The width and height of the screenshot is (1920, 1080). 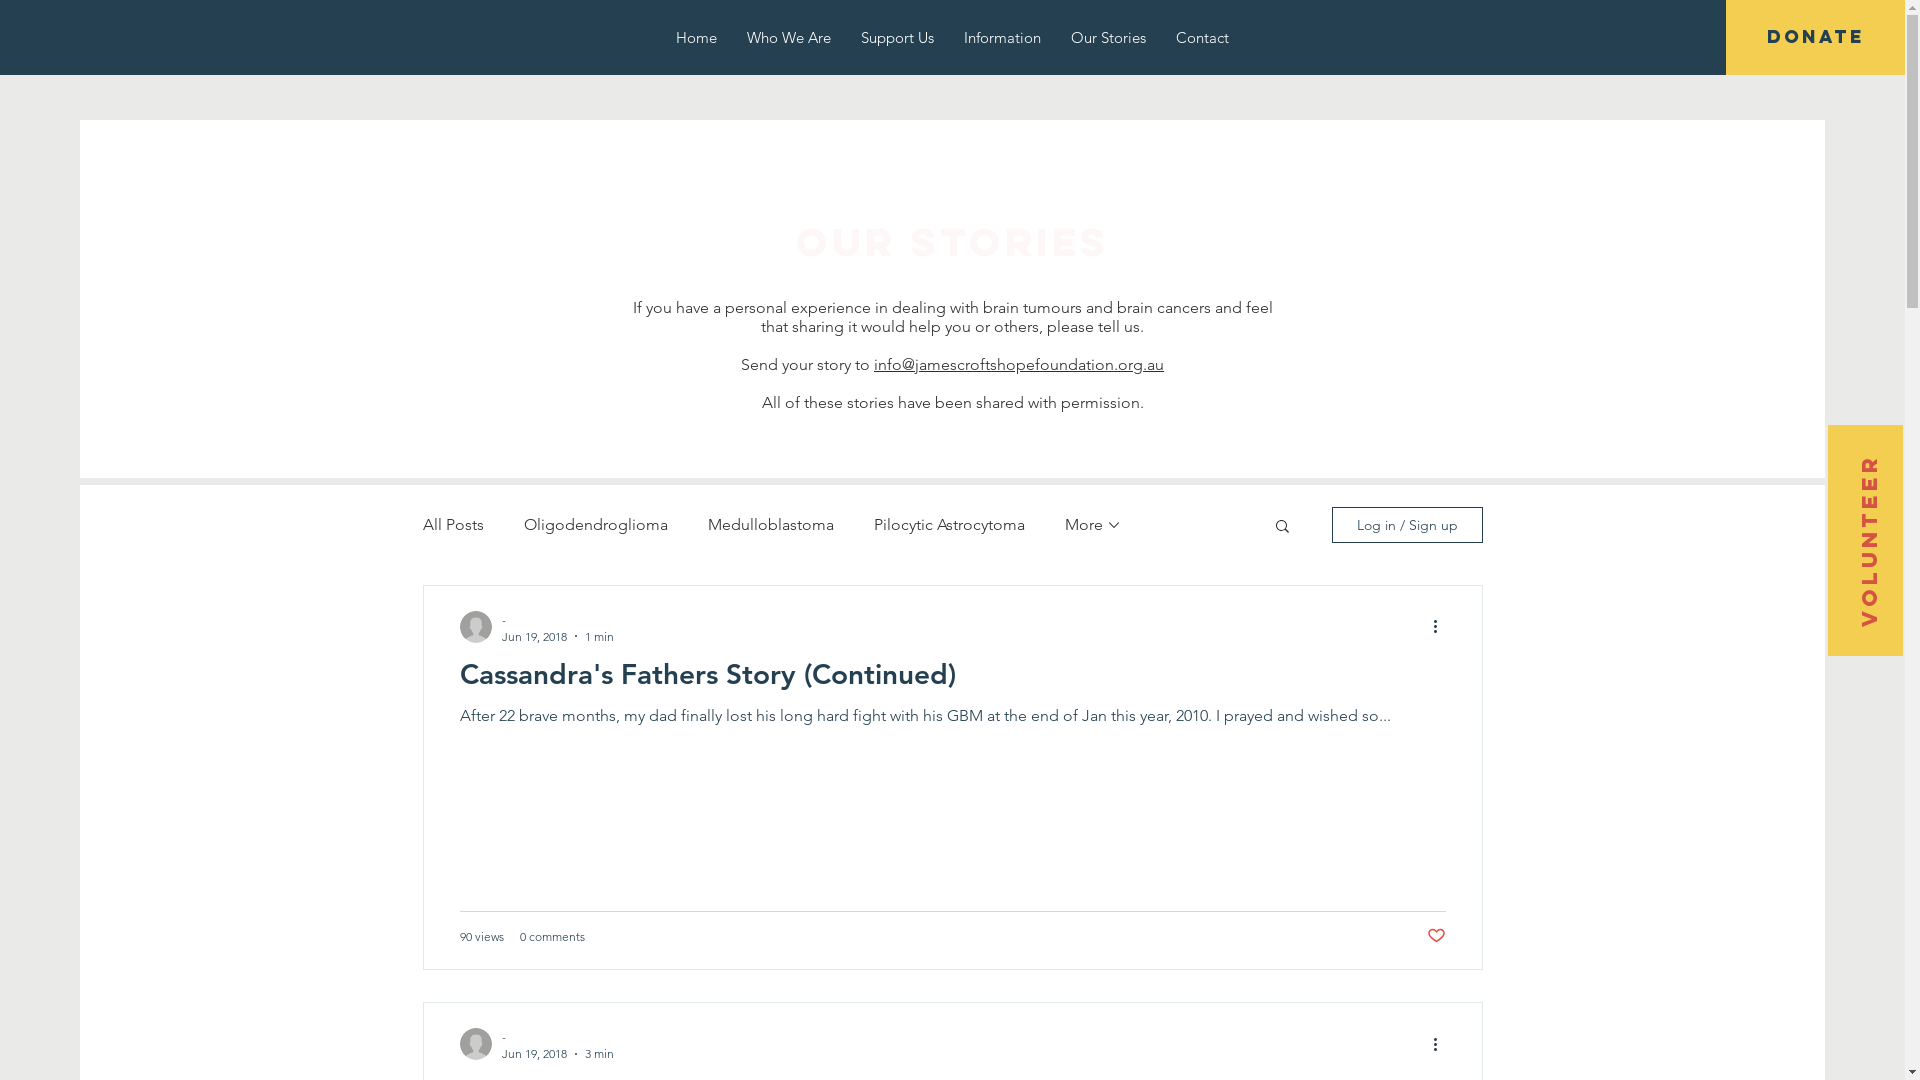 I want to click on All Posts, so click(x=452, y=524).